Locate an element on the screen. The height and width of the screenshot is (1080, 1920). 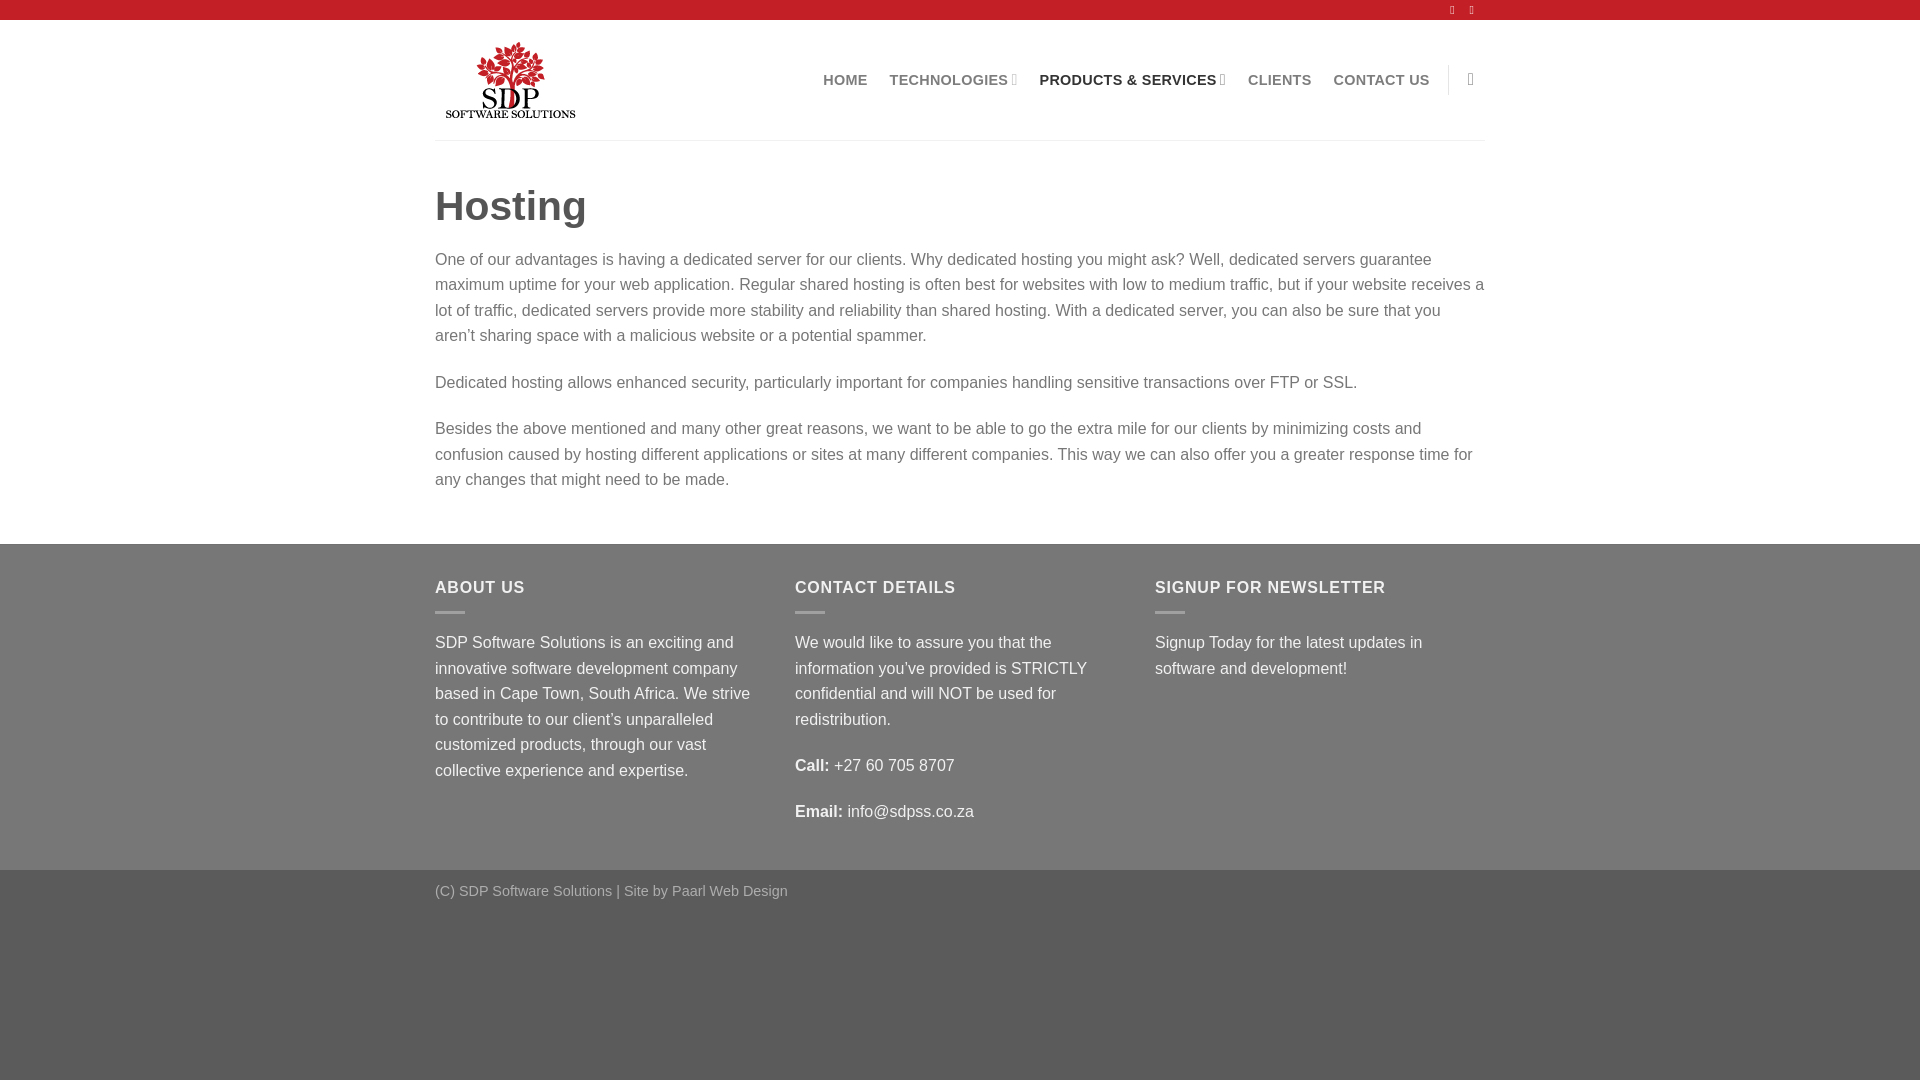
TECHNOLOGIES is located at coordinates (954, 80).